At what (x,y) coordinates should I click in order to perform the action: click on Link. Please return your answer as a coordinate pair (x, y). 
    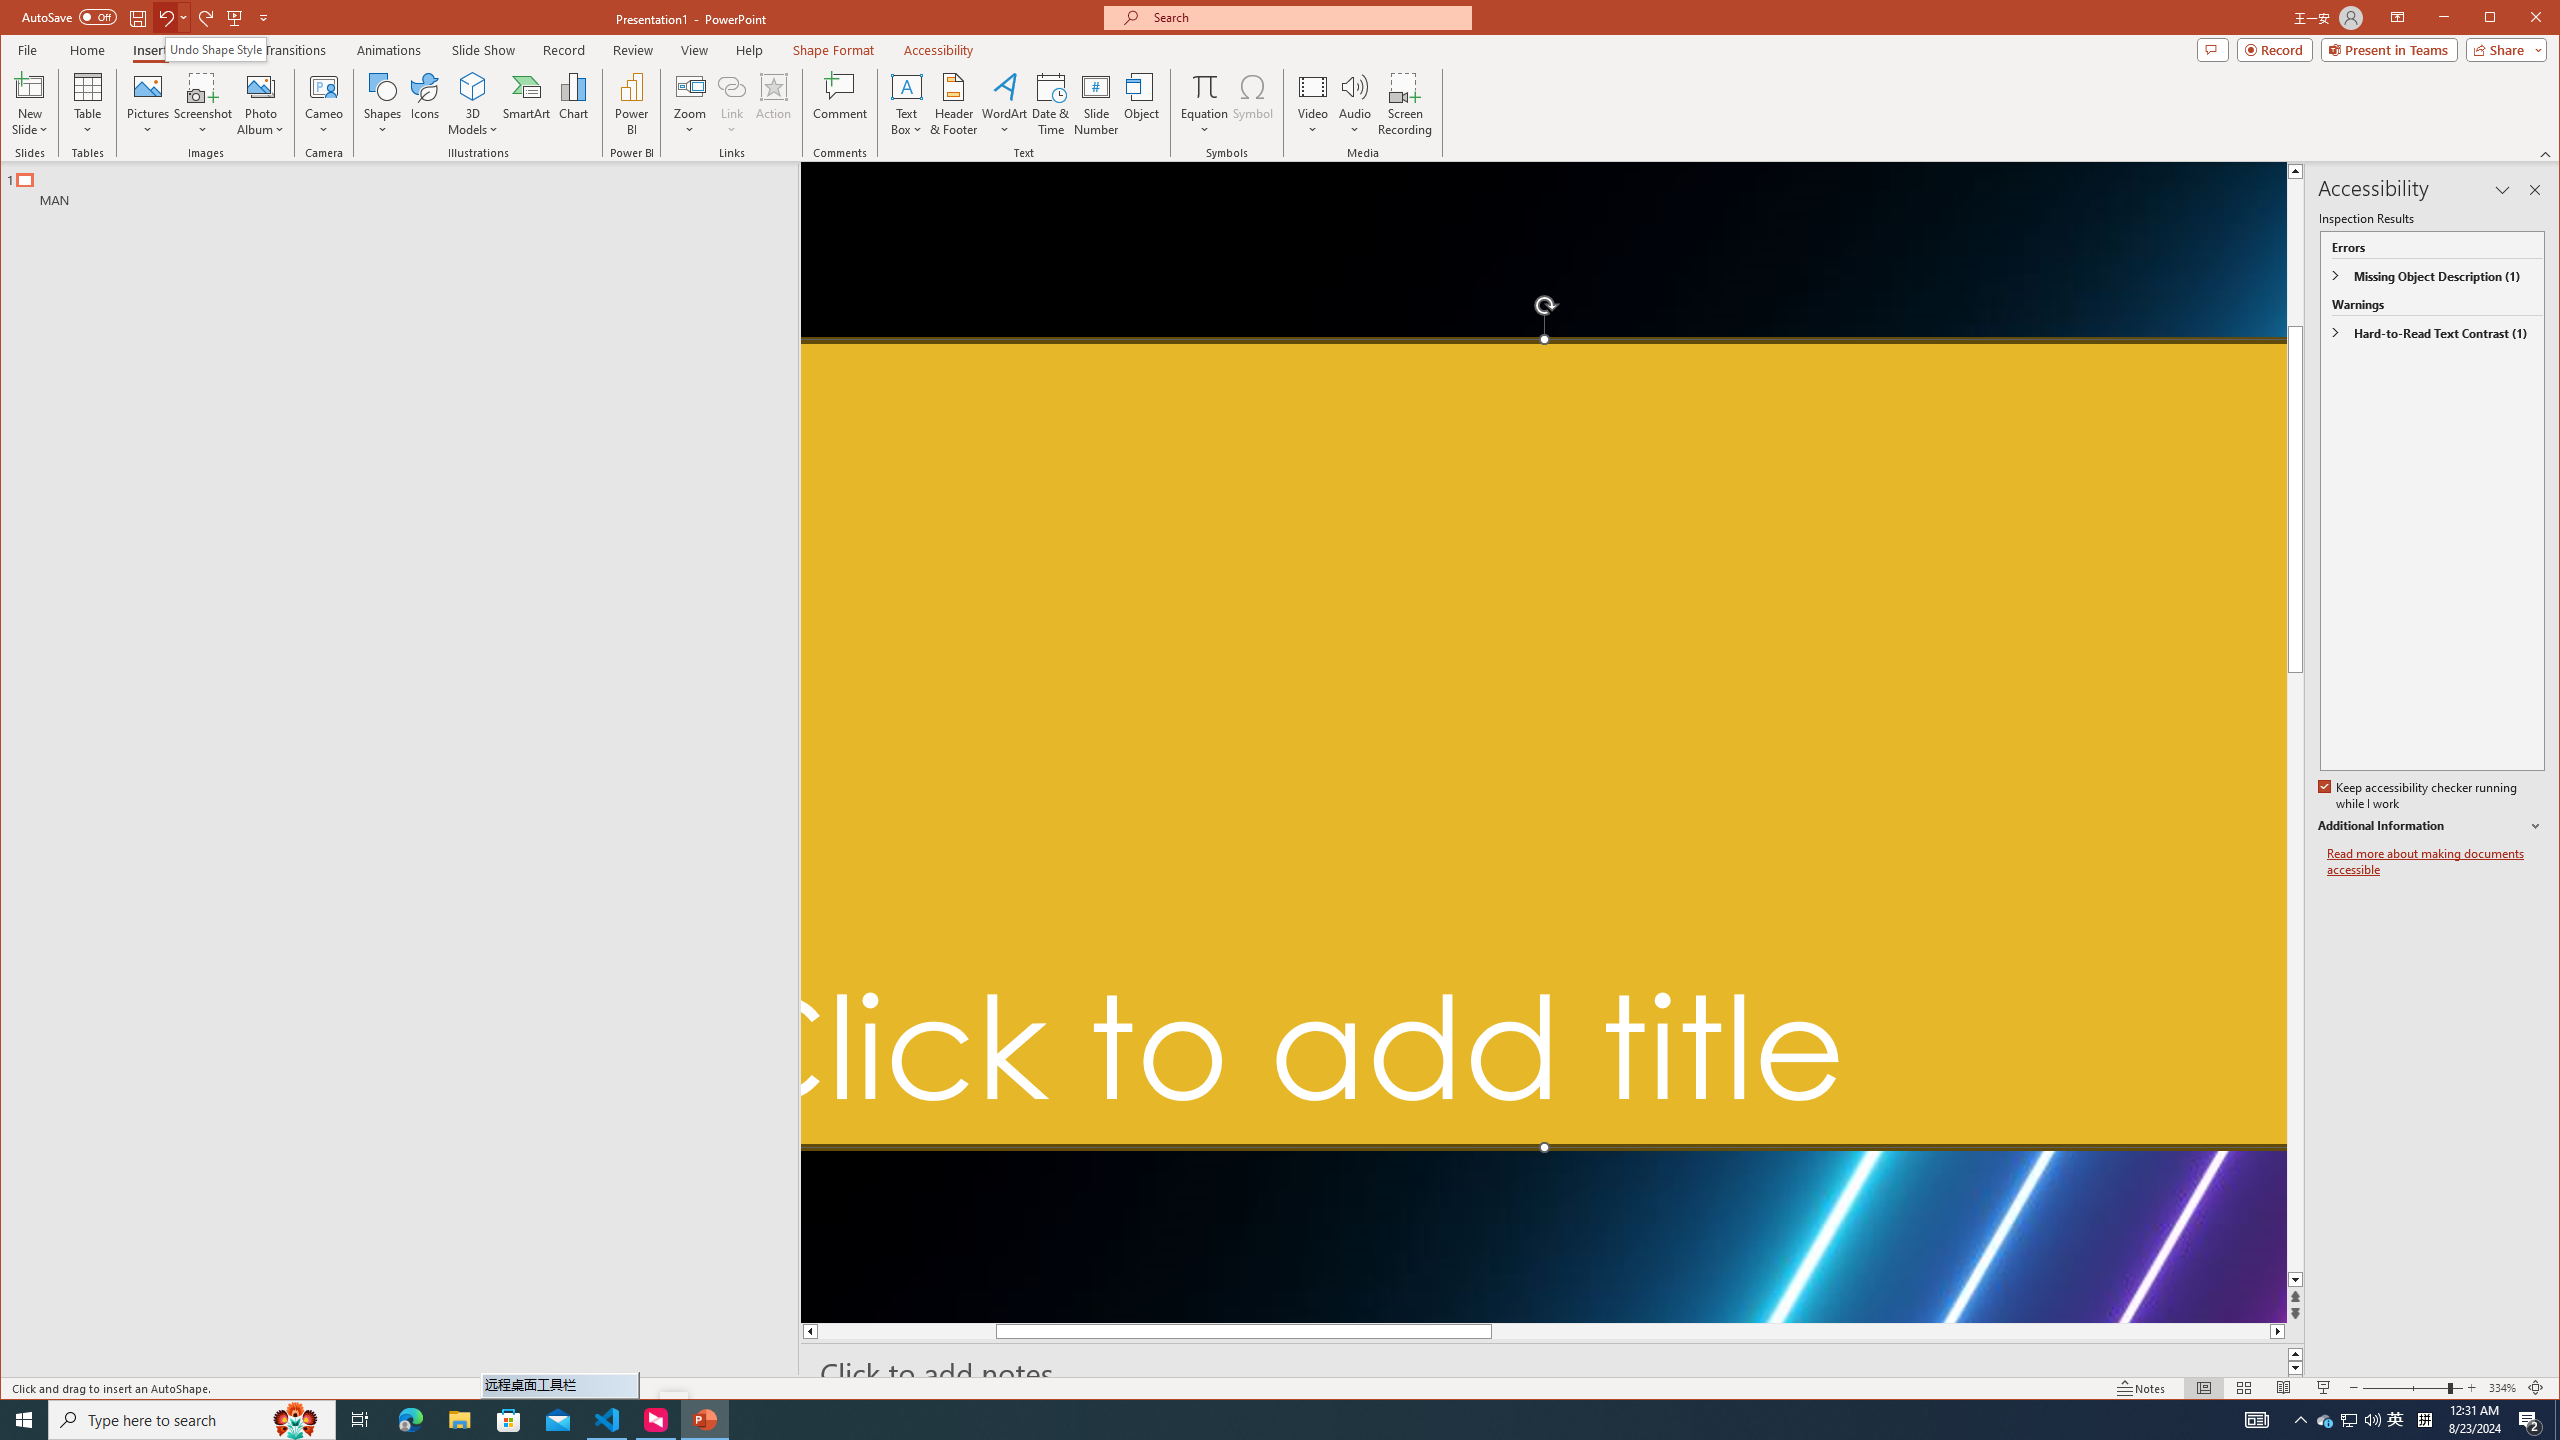
    Looking at the image, I should click on (732, 86).